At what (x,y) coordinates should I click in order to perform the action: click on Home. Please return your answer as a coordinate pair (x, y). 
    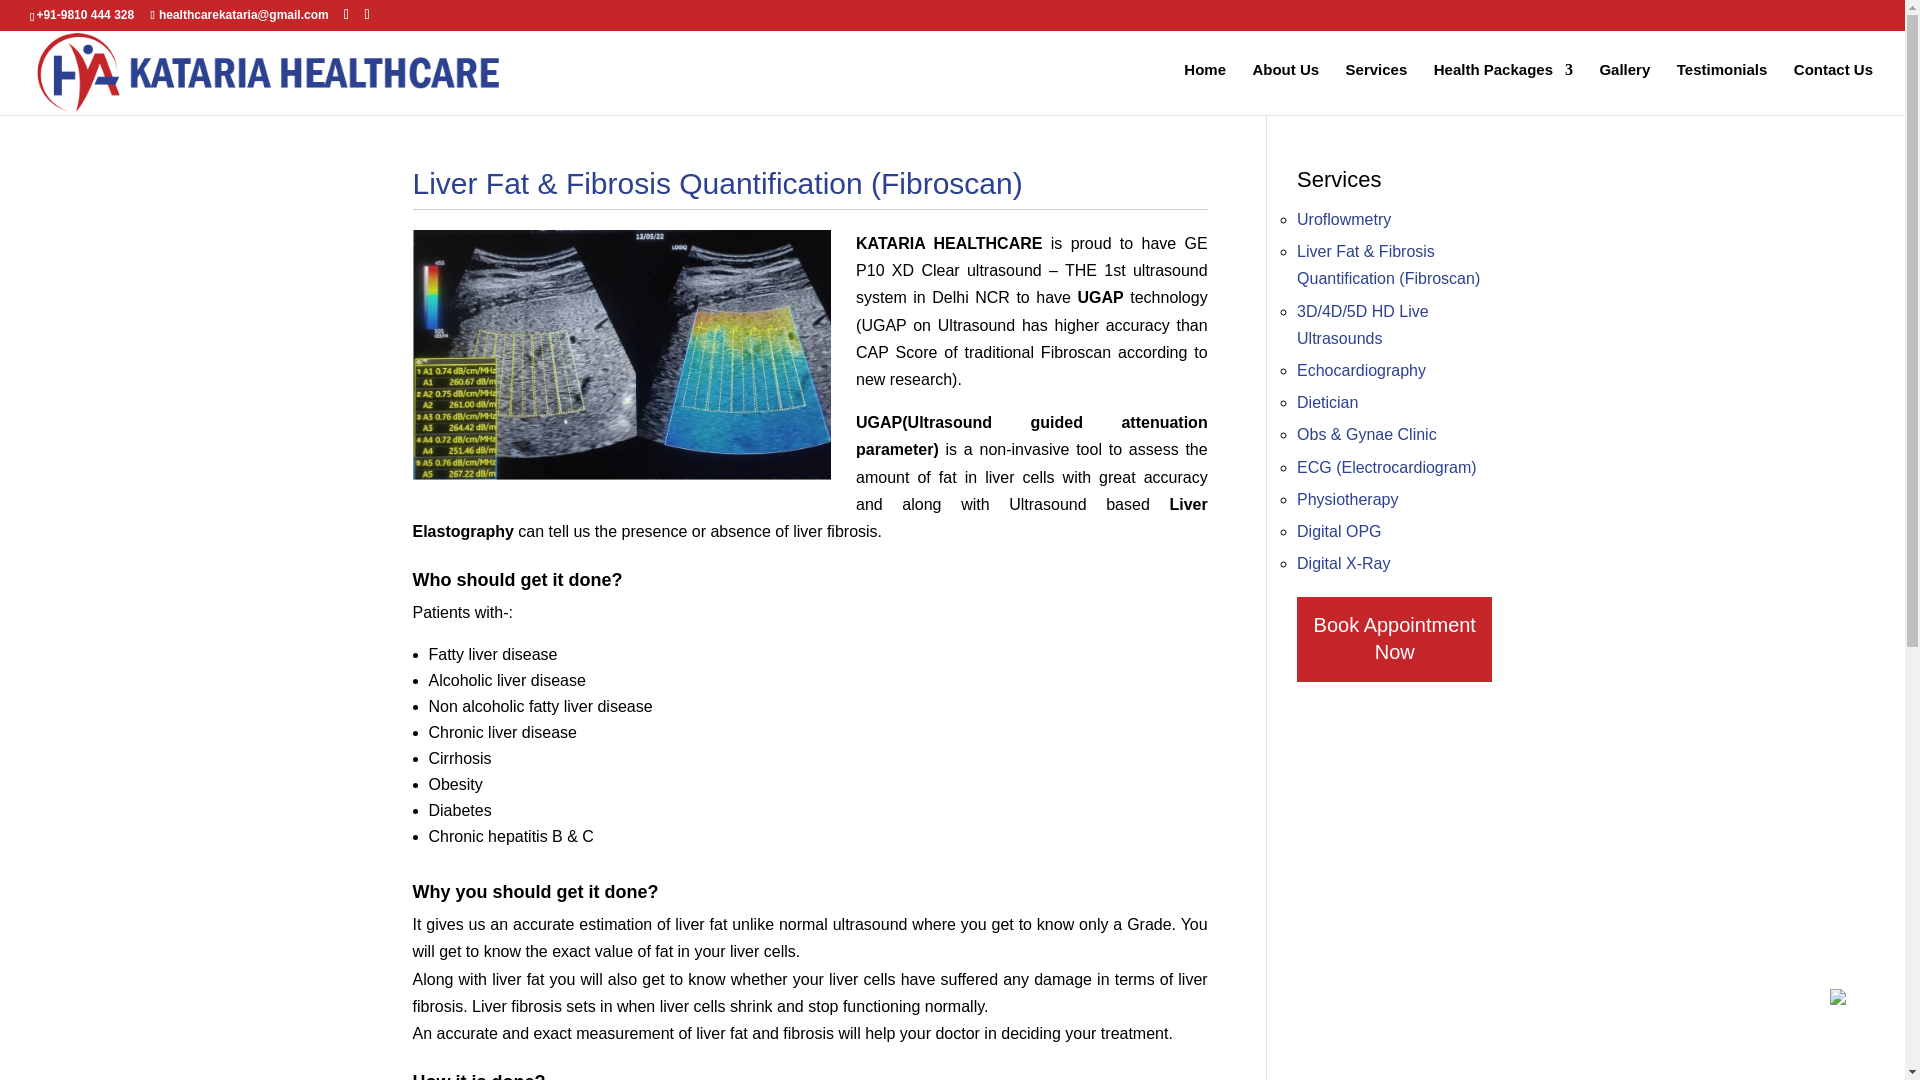
    Looking at the image, I should click on (1205, 86).